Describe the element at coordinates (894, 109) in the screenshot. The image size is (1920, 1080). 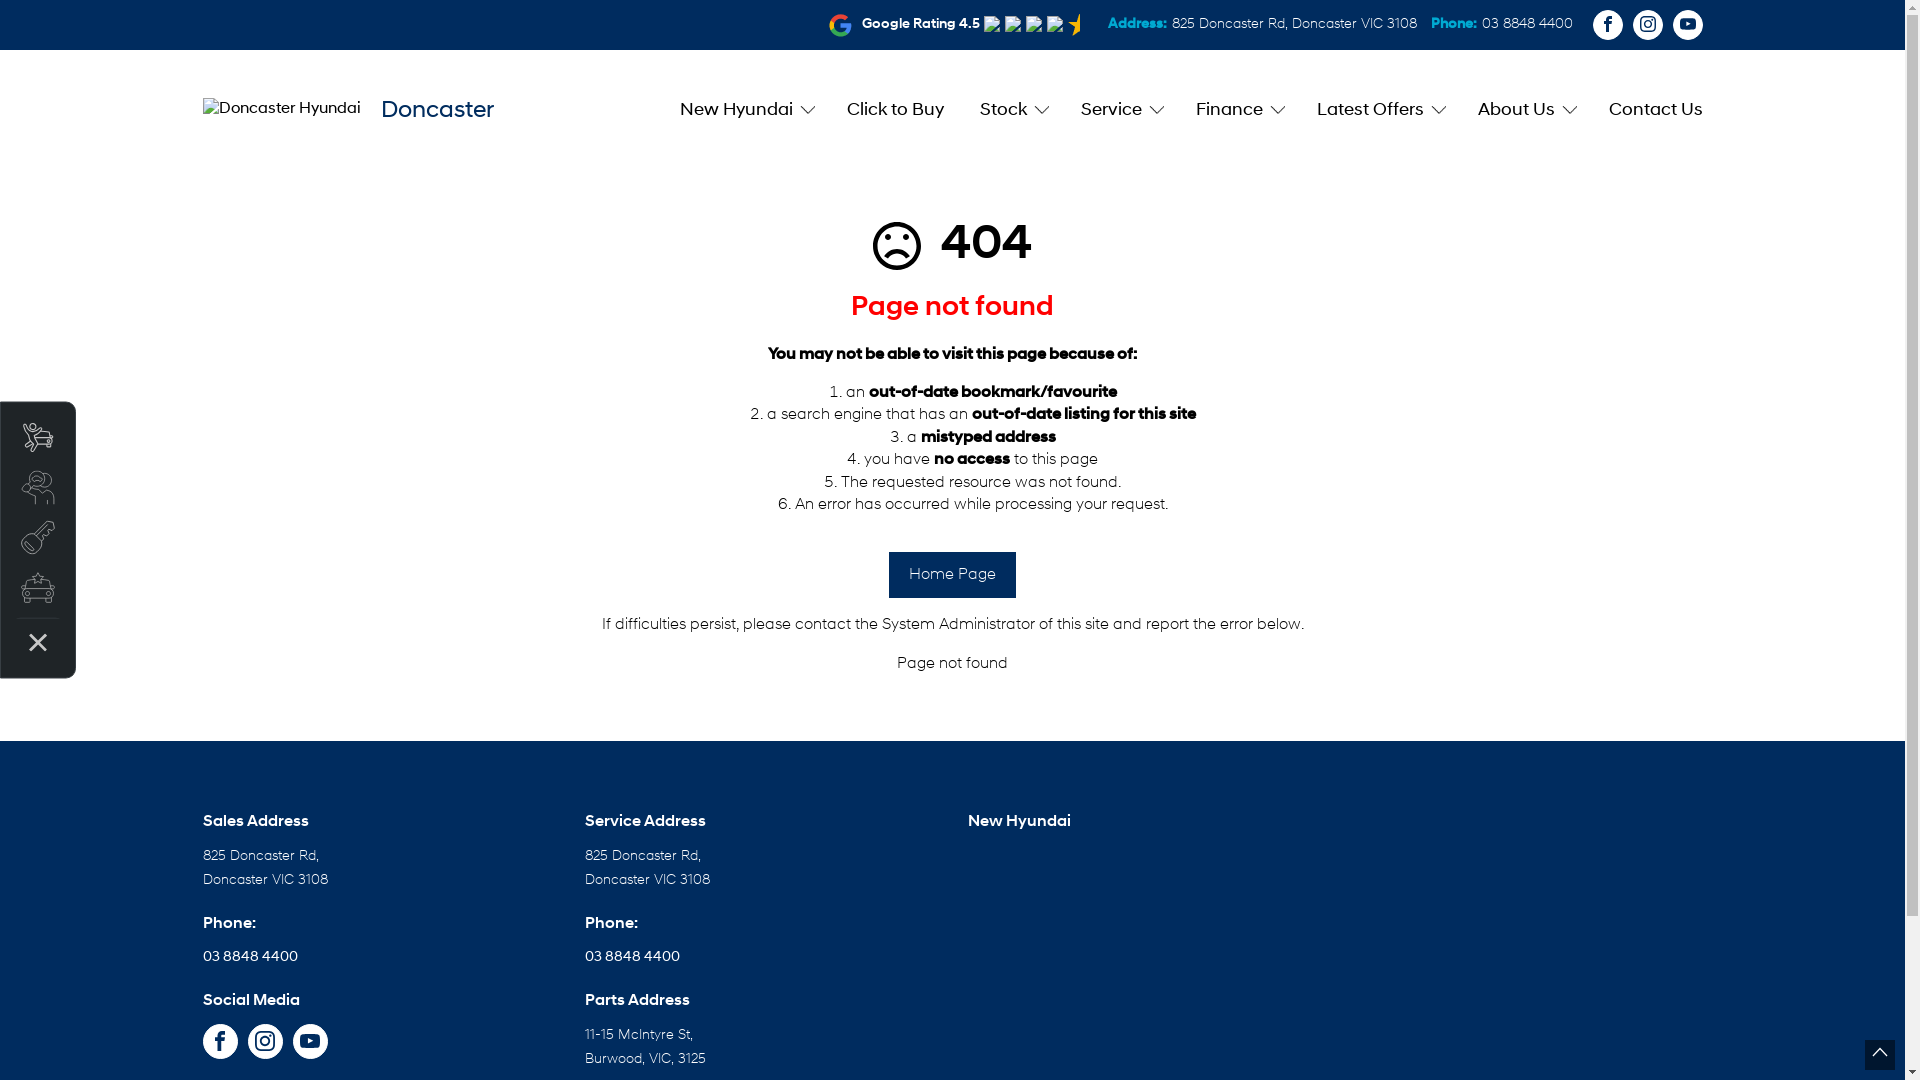
I see `Click to Buy` at that location.